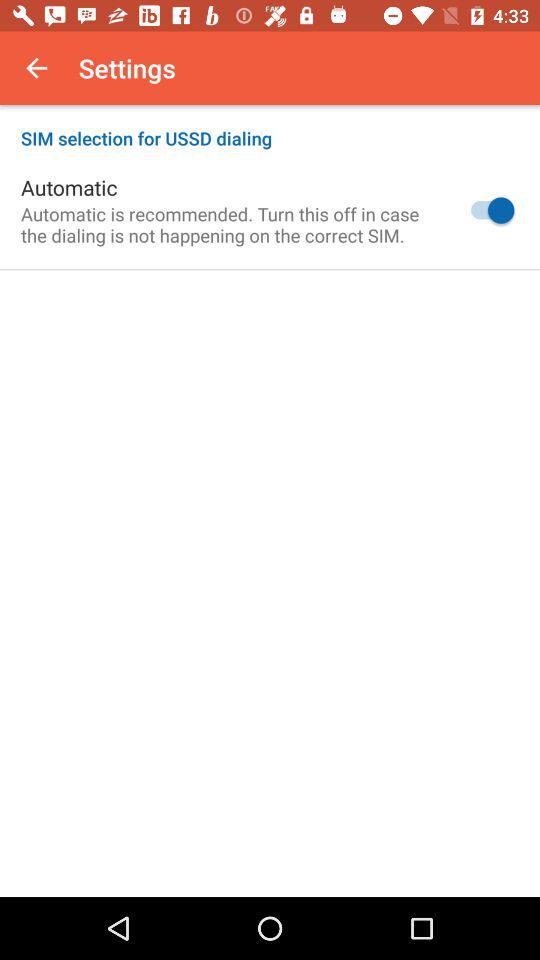 The image size is (540, 960). What do you see at coordinates (488, 210) in the screenshot?
I see `click the icon below the sim selection for item` at bounding box center [488, 210].